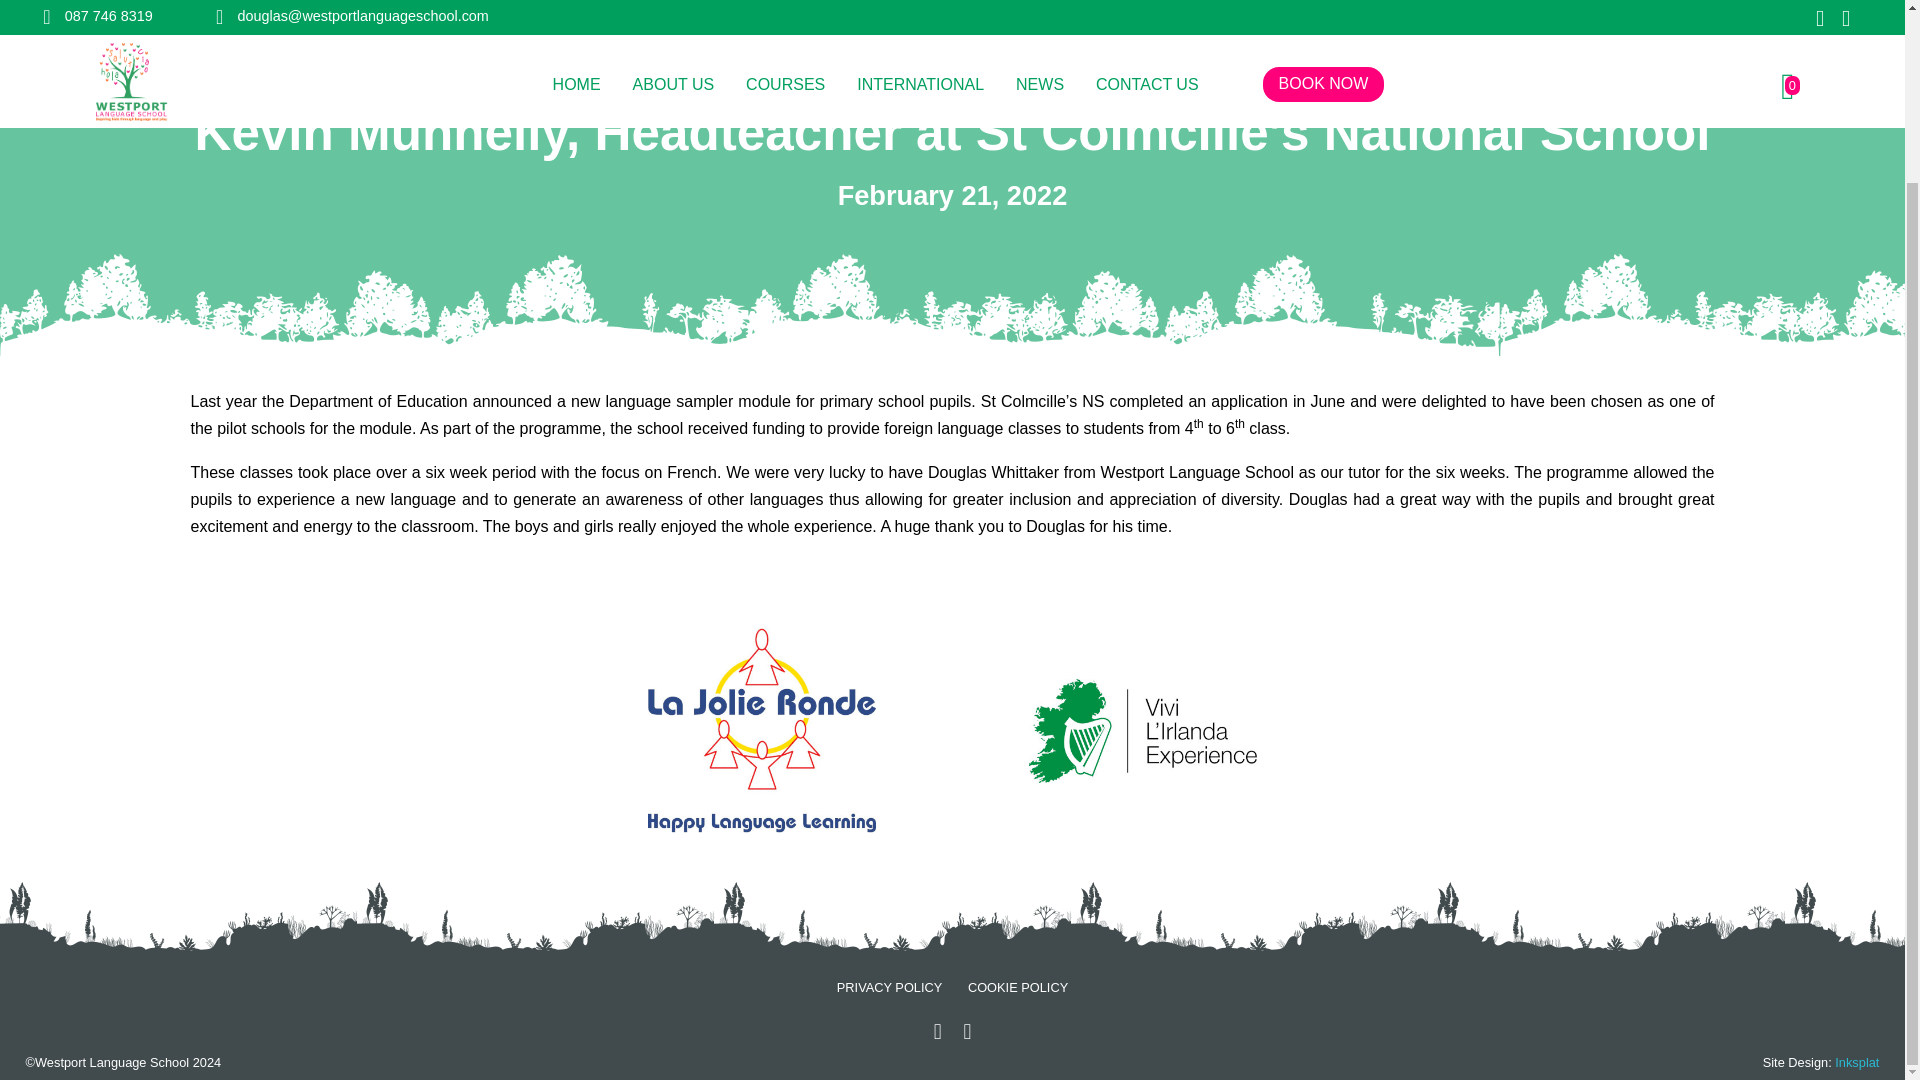  I want to click on PRIVACY POLICY, so click(890, 986).